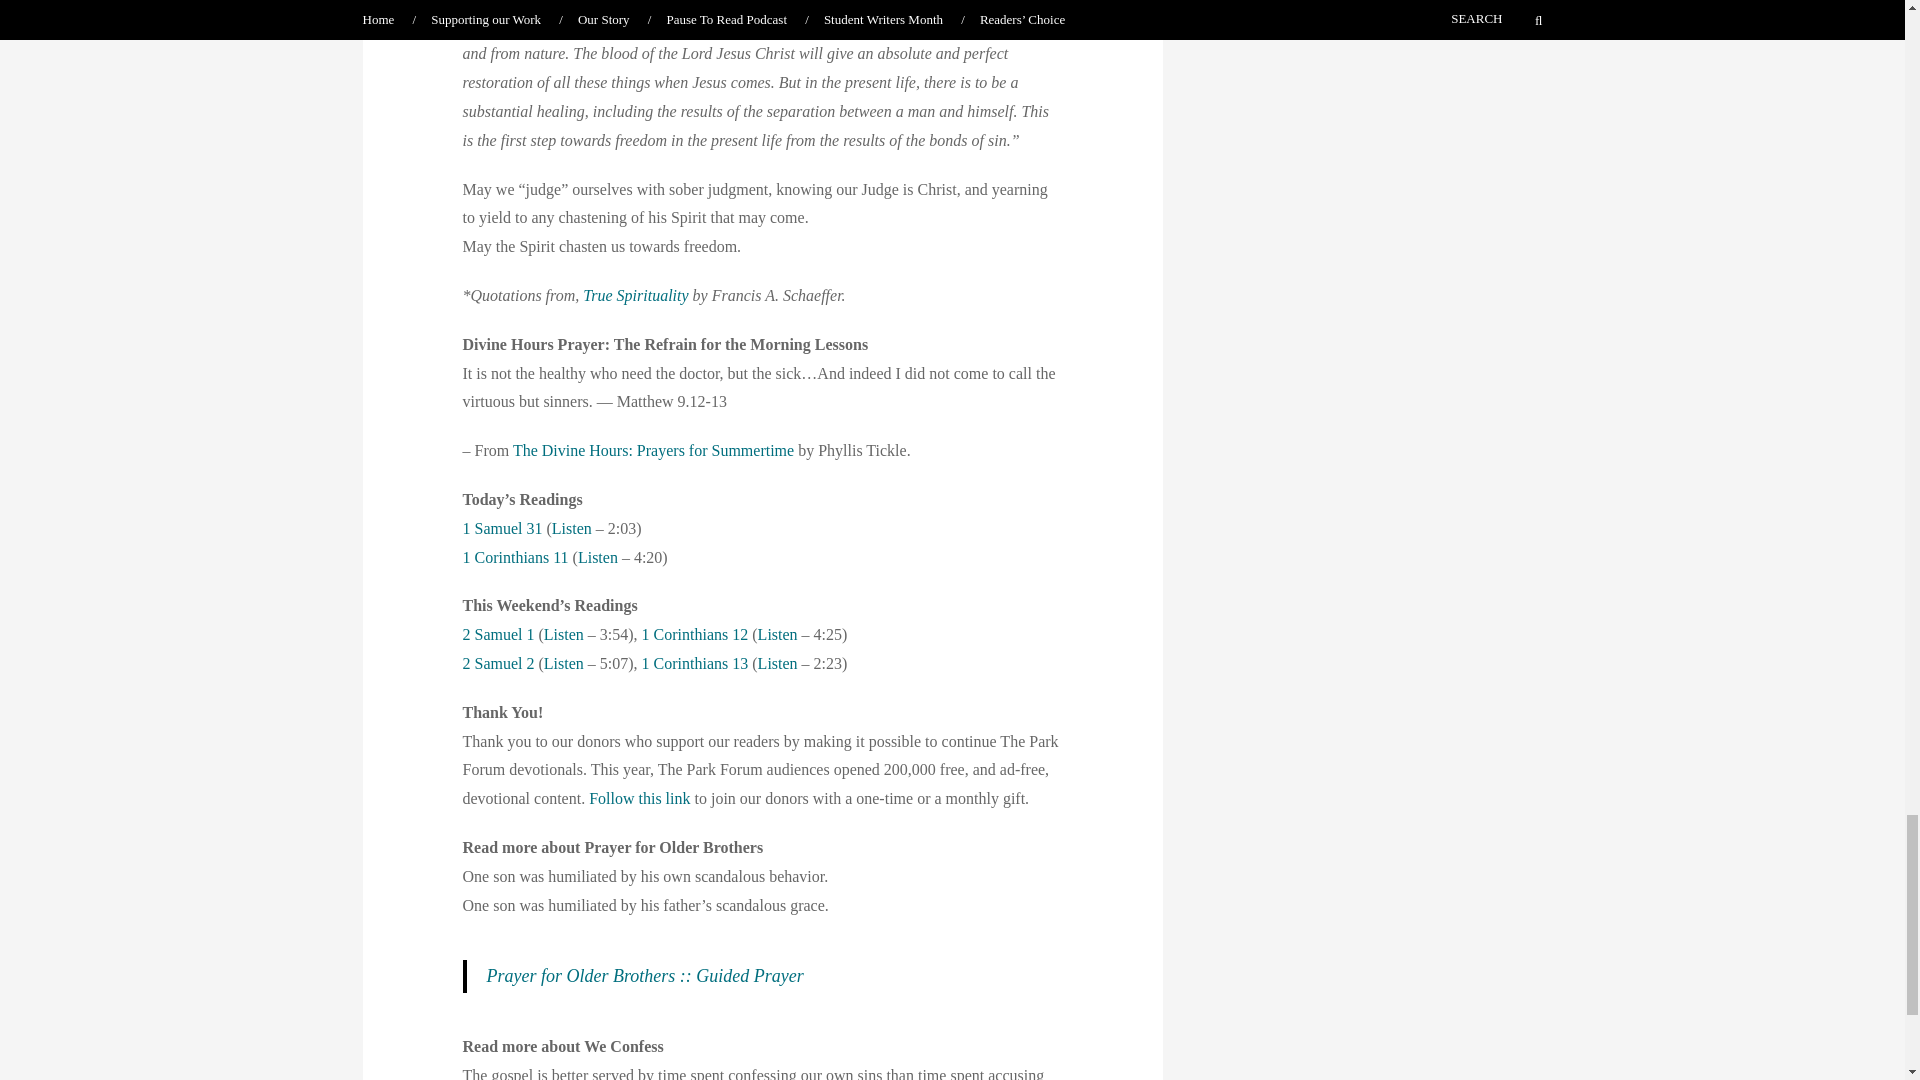 This screenshot has width=1920, height=1080. Describe the element at coordinates (653, 450) in the screenshot. I see `The Divine Hours: Prayers for Summertime` at that location.